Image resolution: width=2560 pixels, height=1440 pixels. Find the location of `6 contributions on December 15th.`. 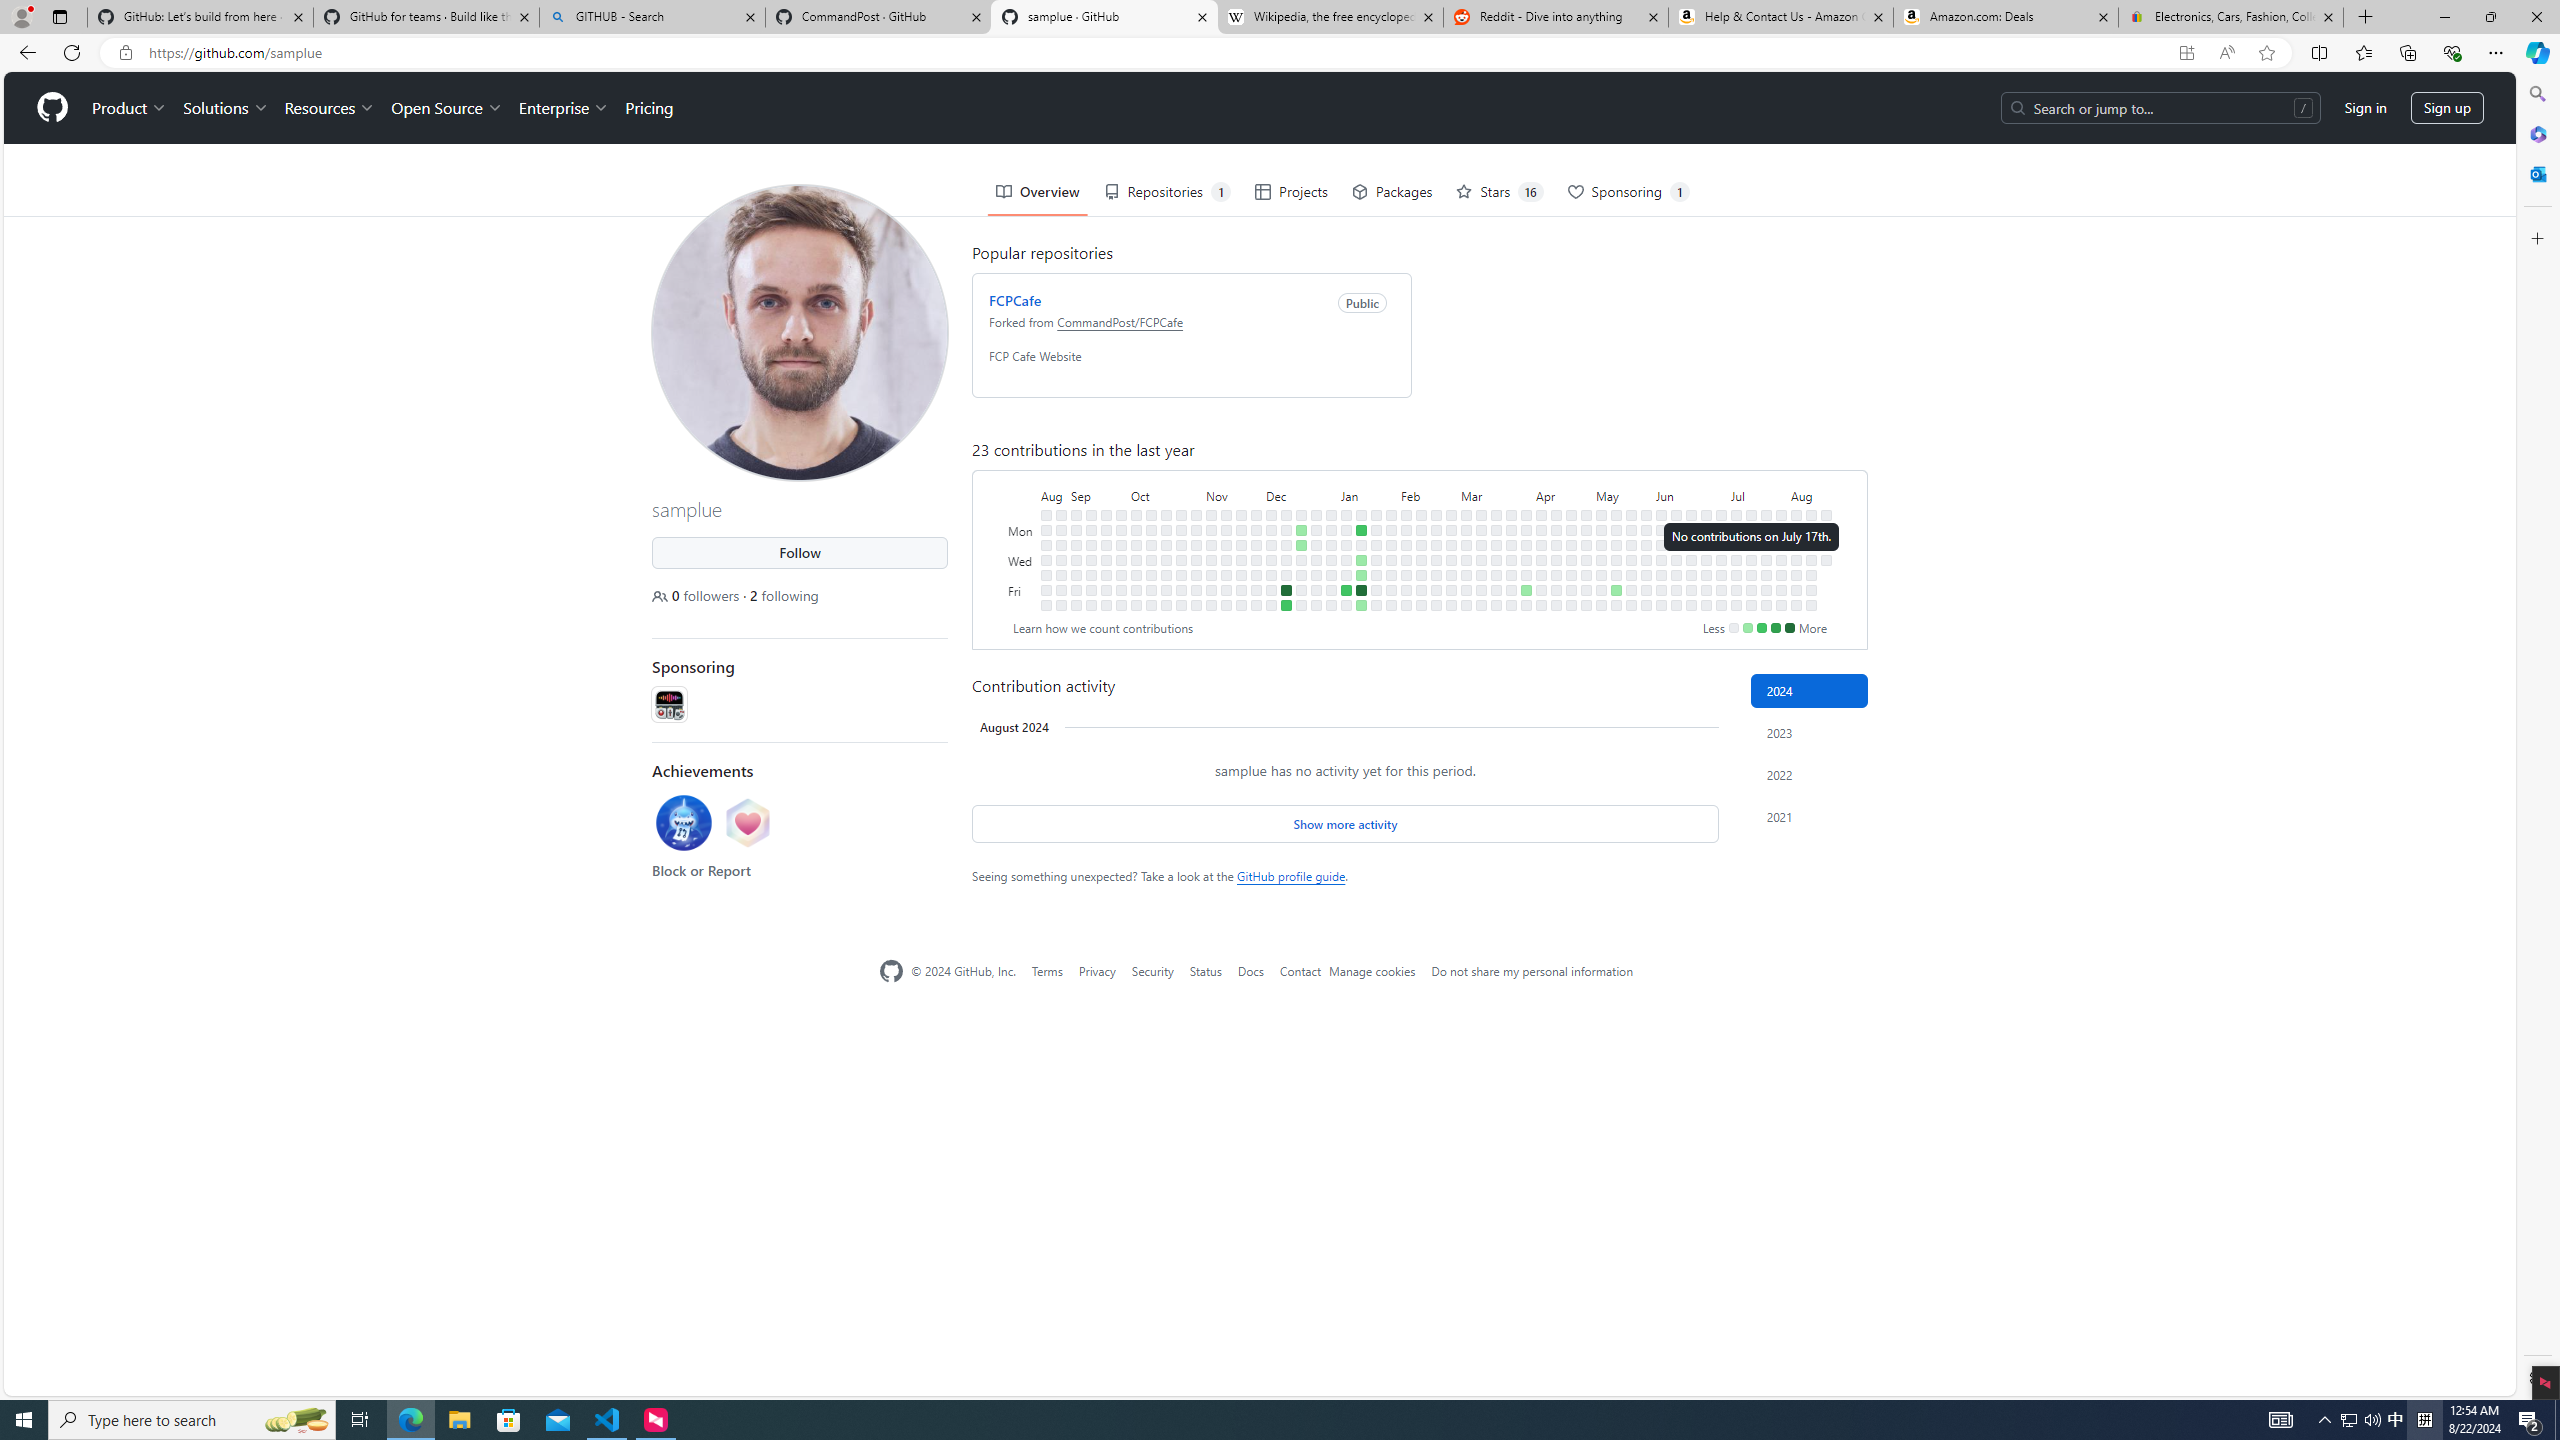

6 contributions on December 15th. is located at coordinates (1286, 590).